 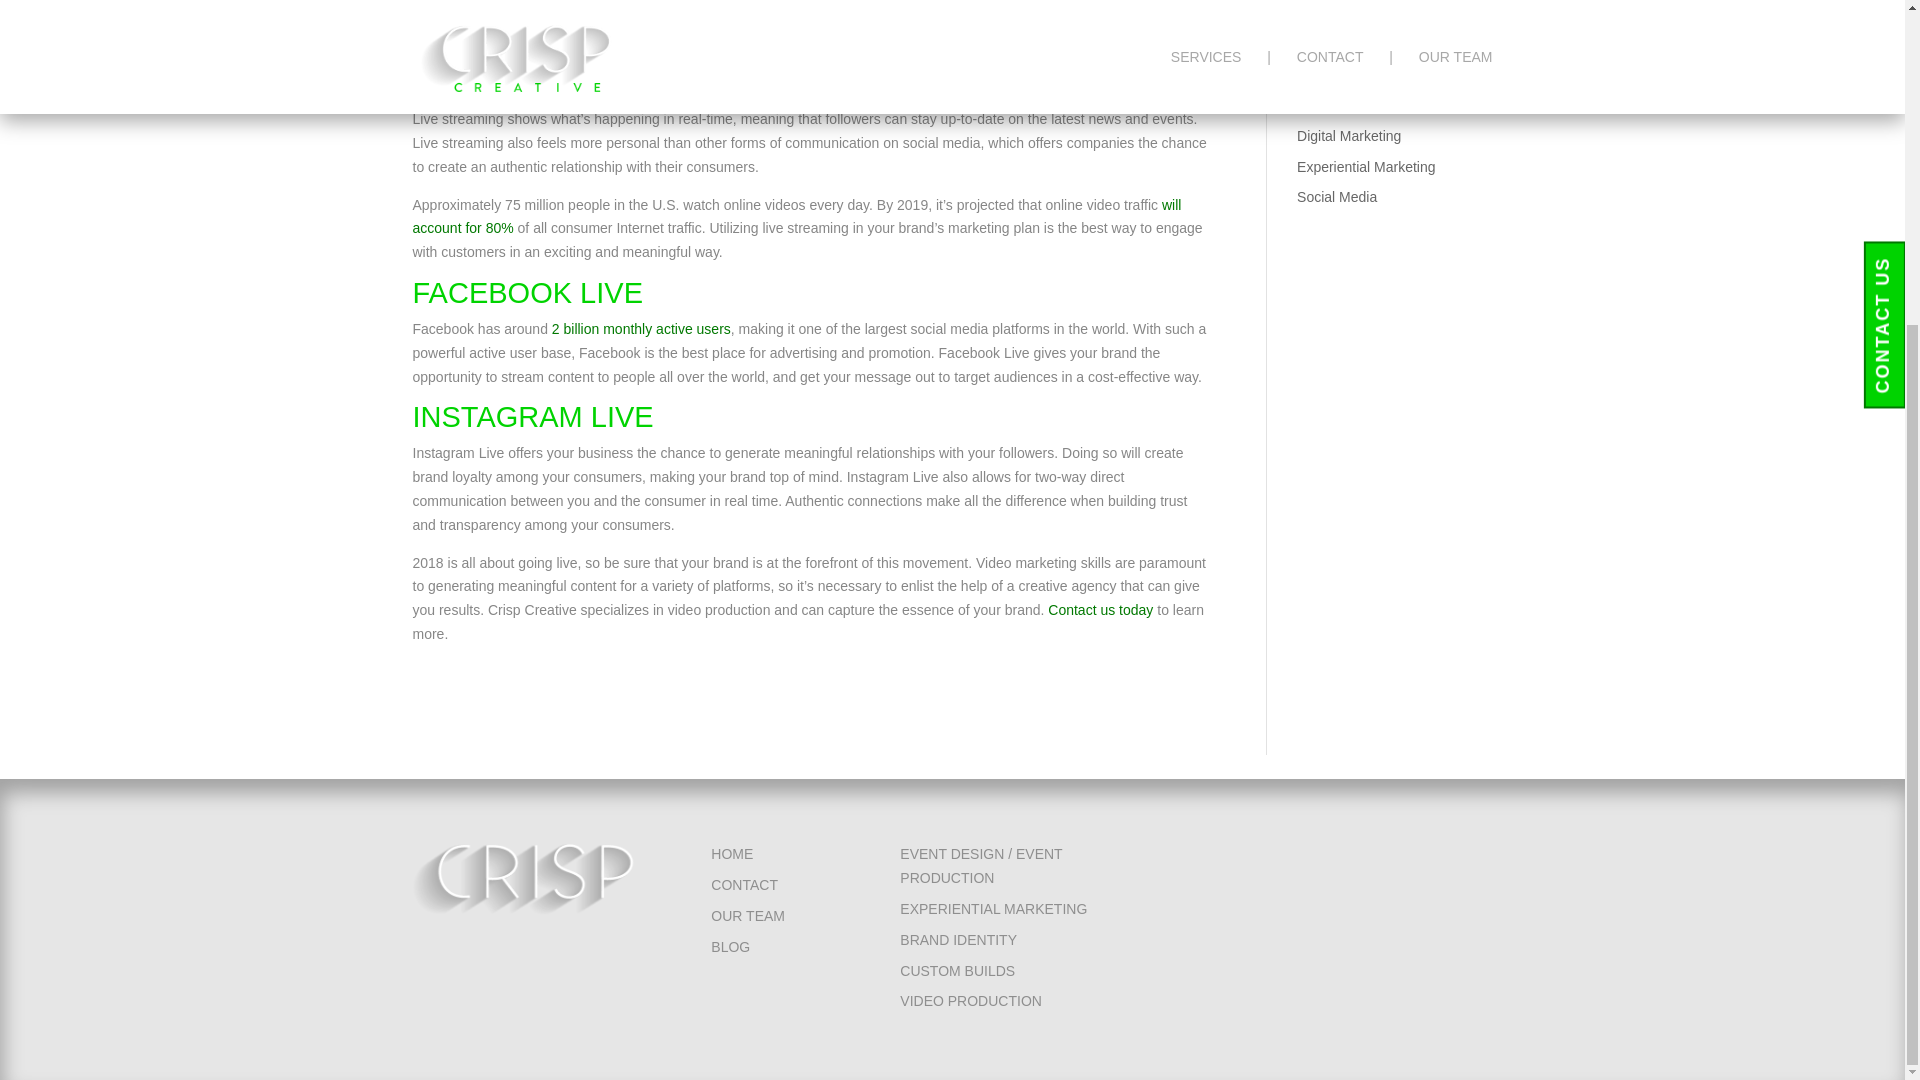 What do you see at coordinates (1336, 15) in the screenshot?
I see `August 2018` at bounding box center [1336, 15].